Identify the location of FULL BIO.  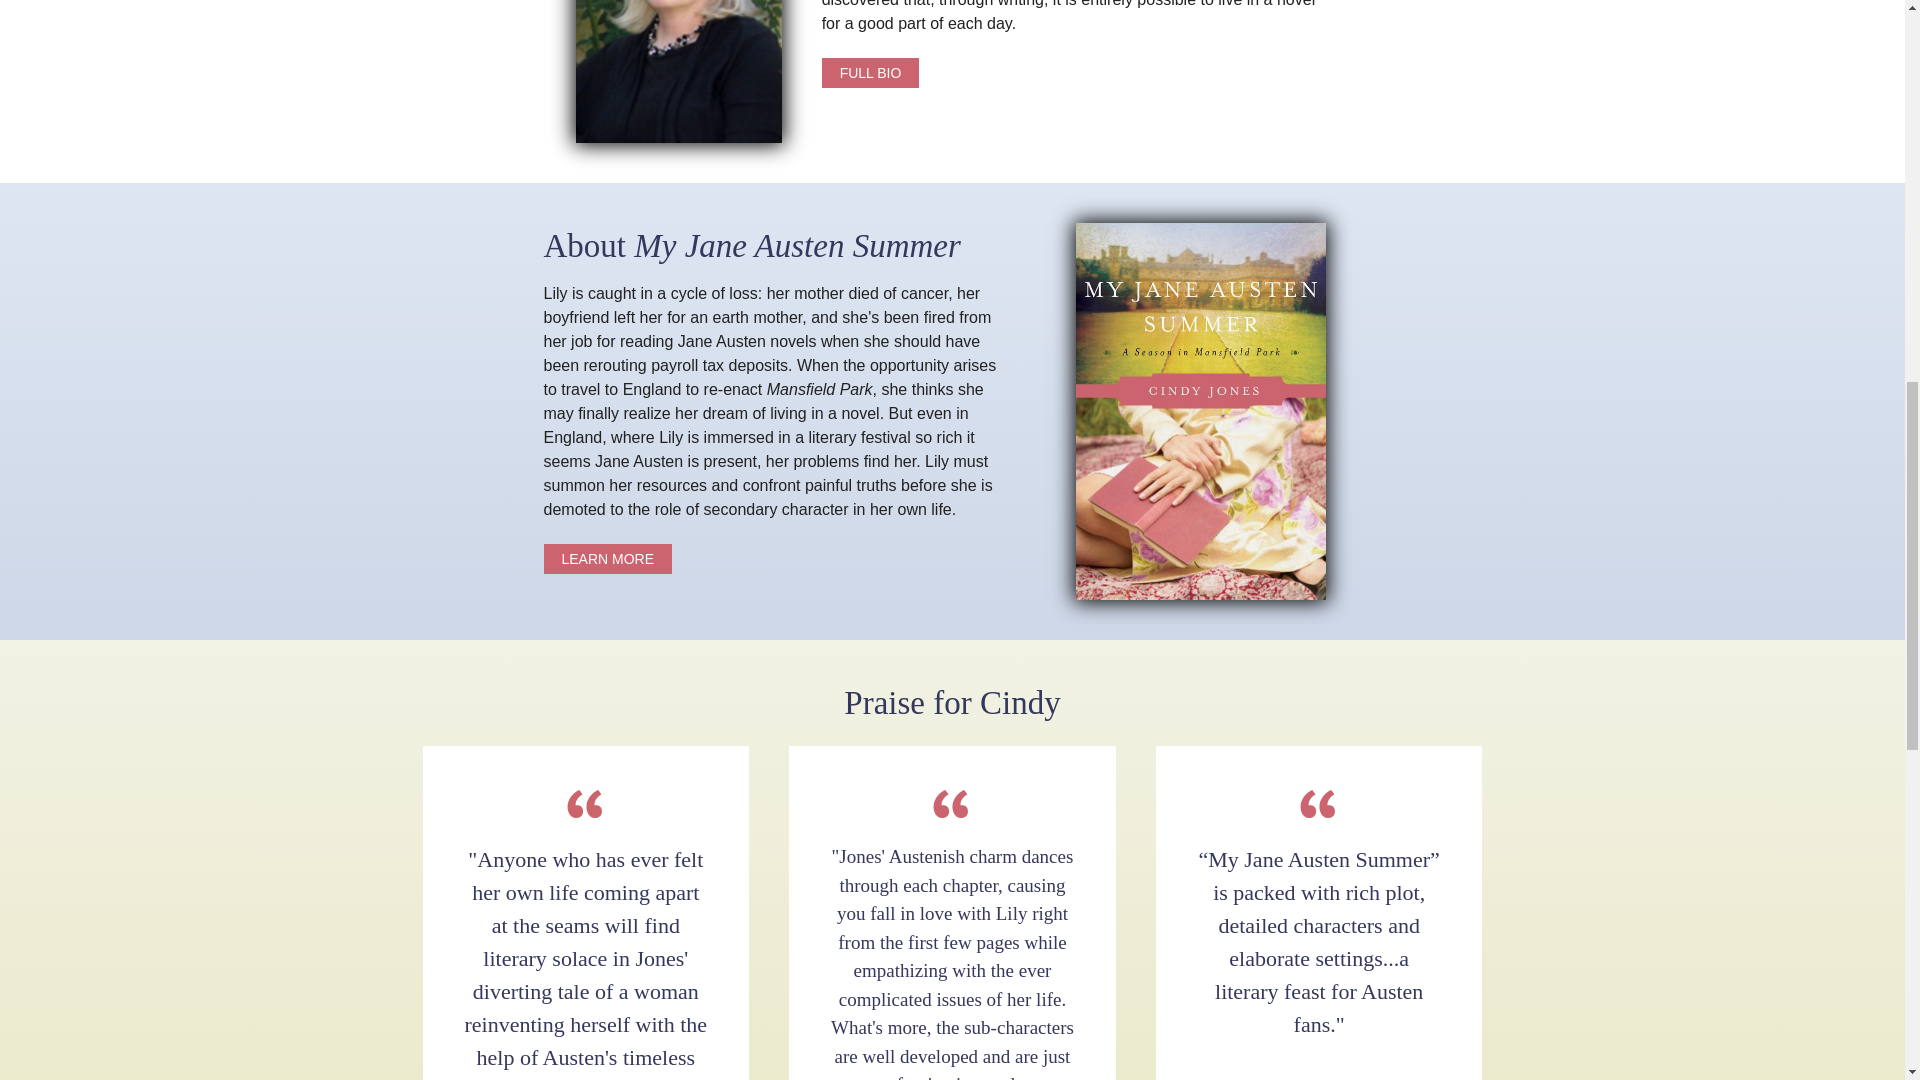
(870, 72).